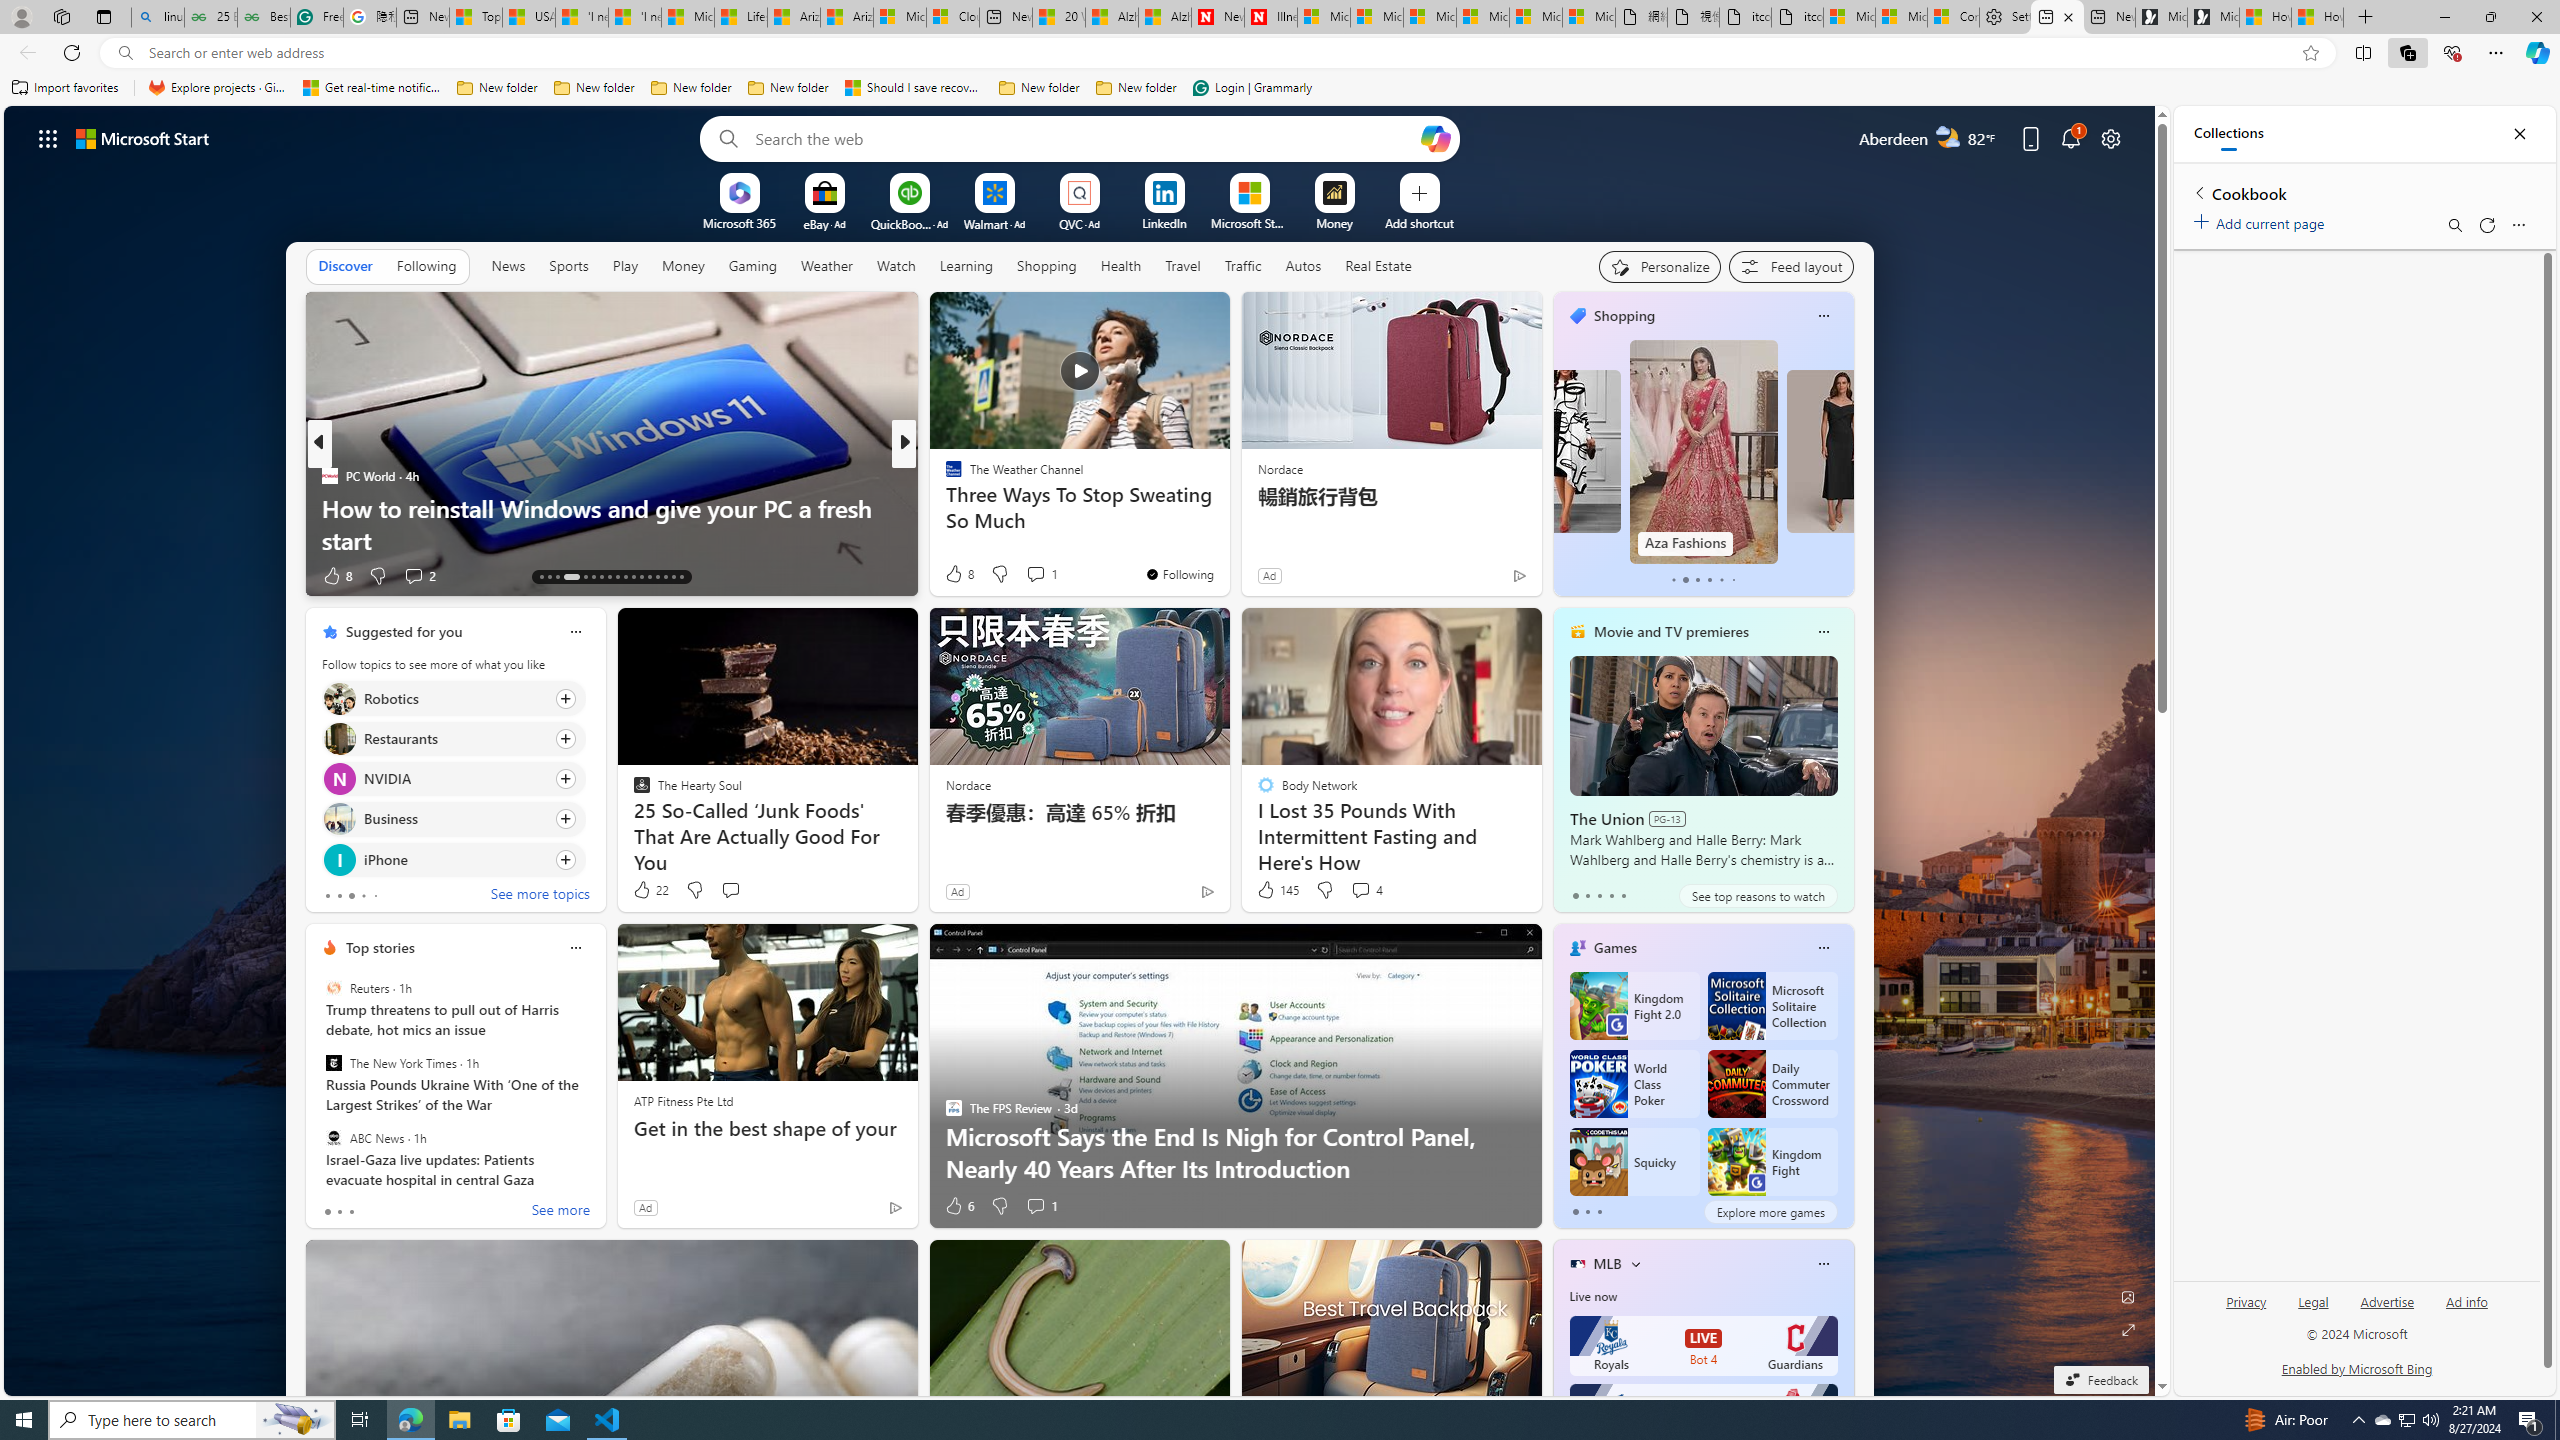  Describe the element at coordinates (1085, 138) in the screenshot. I see `Enter your search term` at that location.